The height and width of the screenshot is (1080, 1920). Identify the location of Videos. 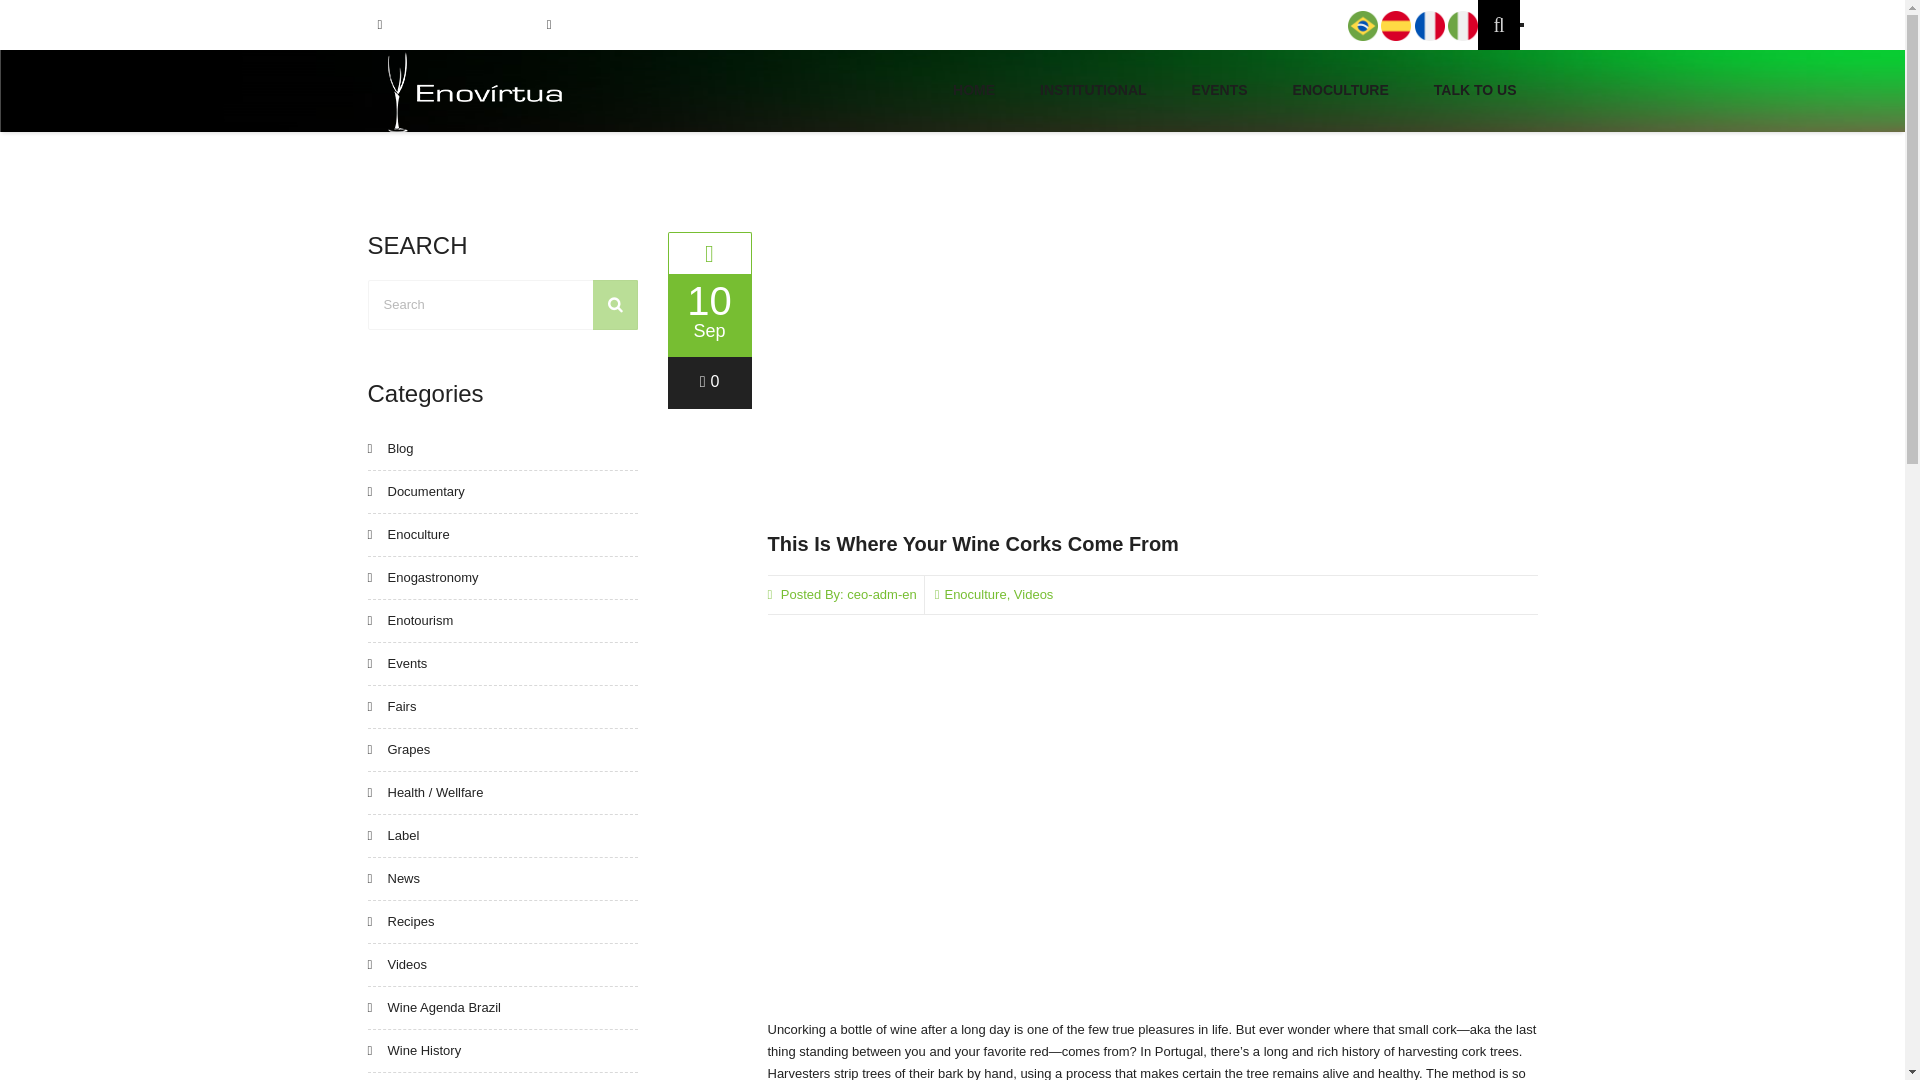
(1034, 594).